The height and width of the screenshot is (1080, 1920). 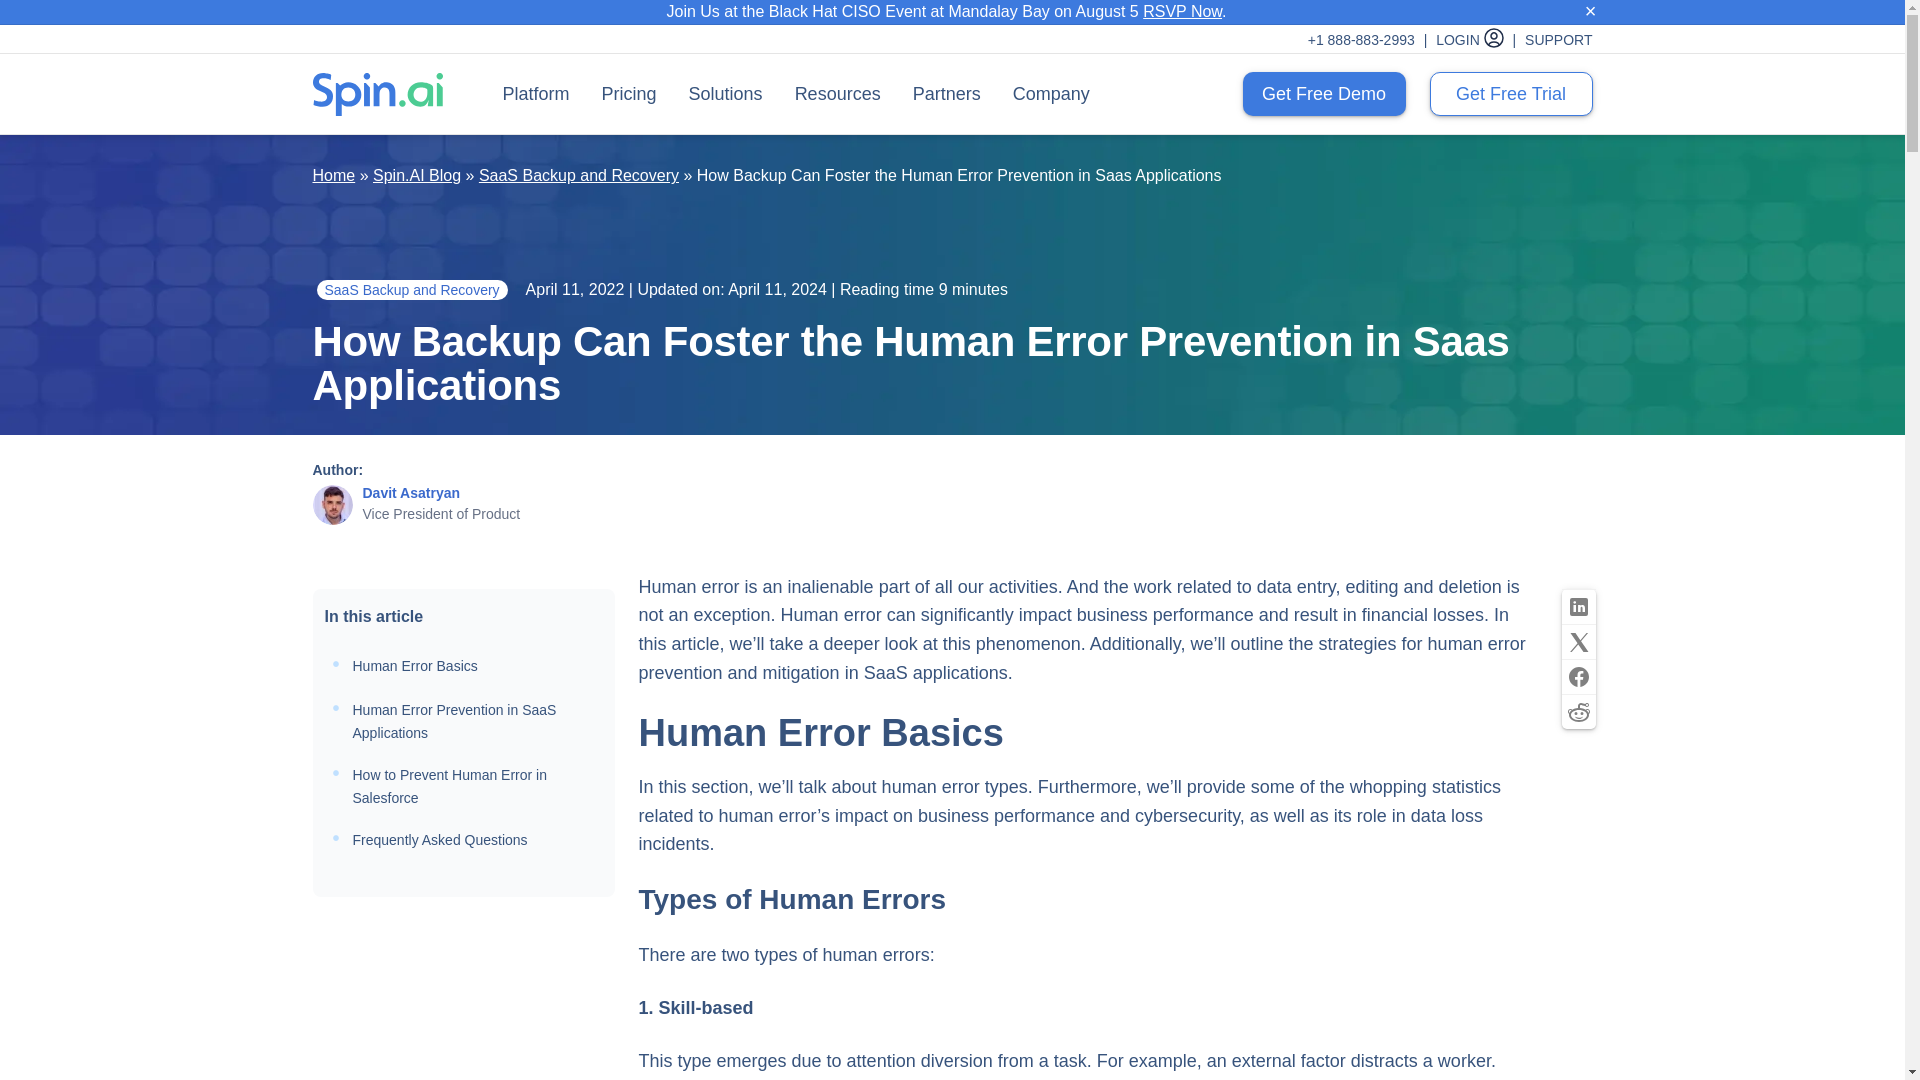 I want to click on Pricing, so click(x=629, y=94).